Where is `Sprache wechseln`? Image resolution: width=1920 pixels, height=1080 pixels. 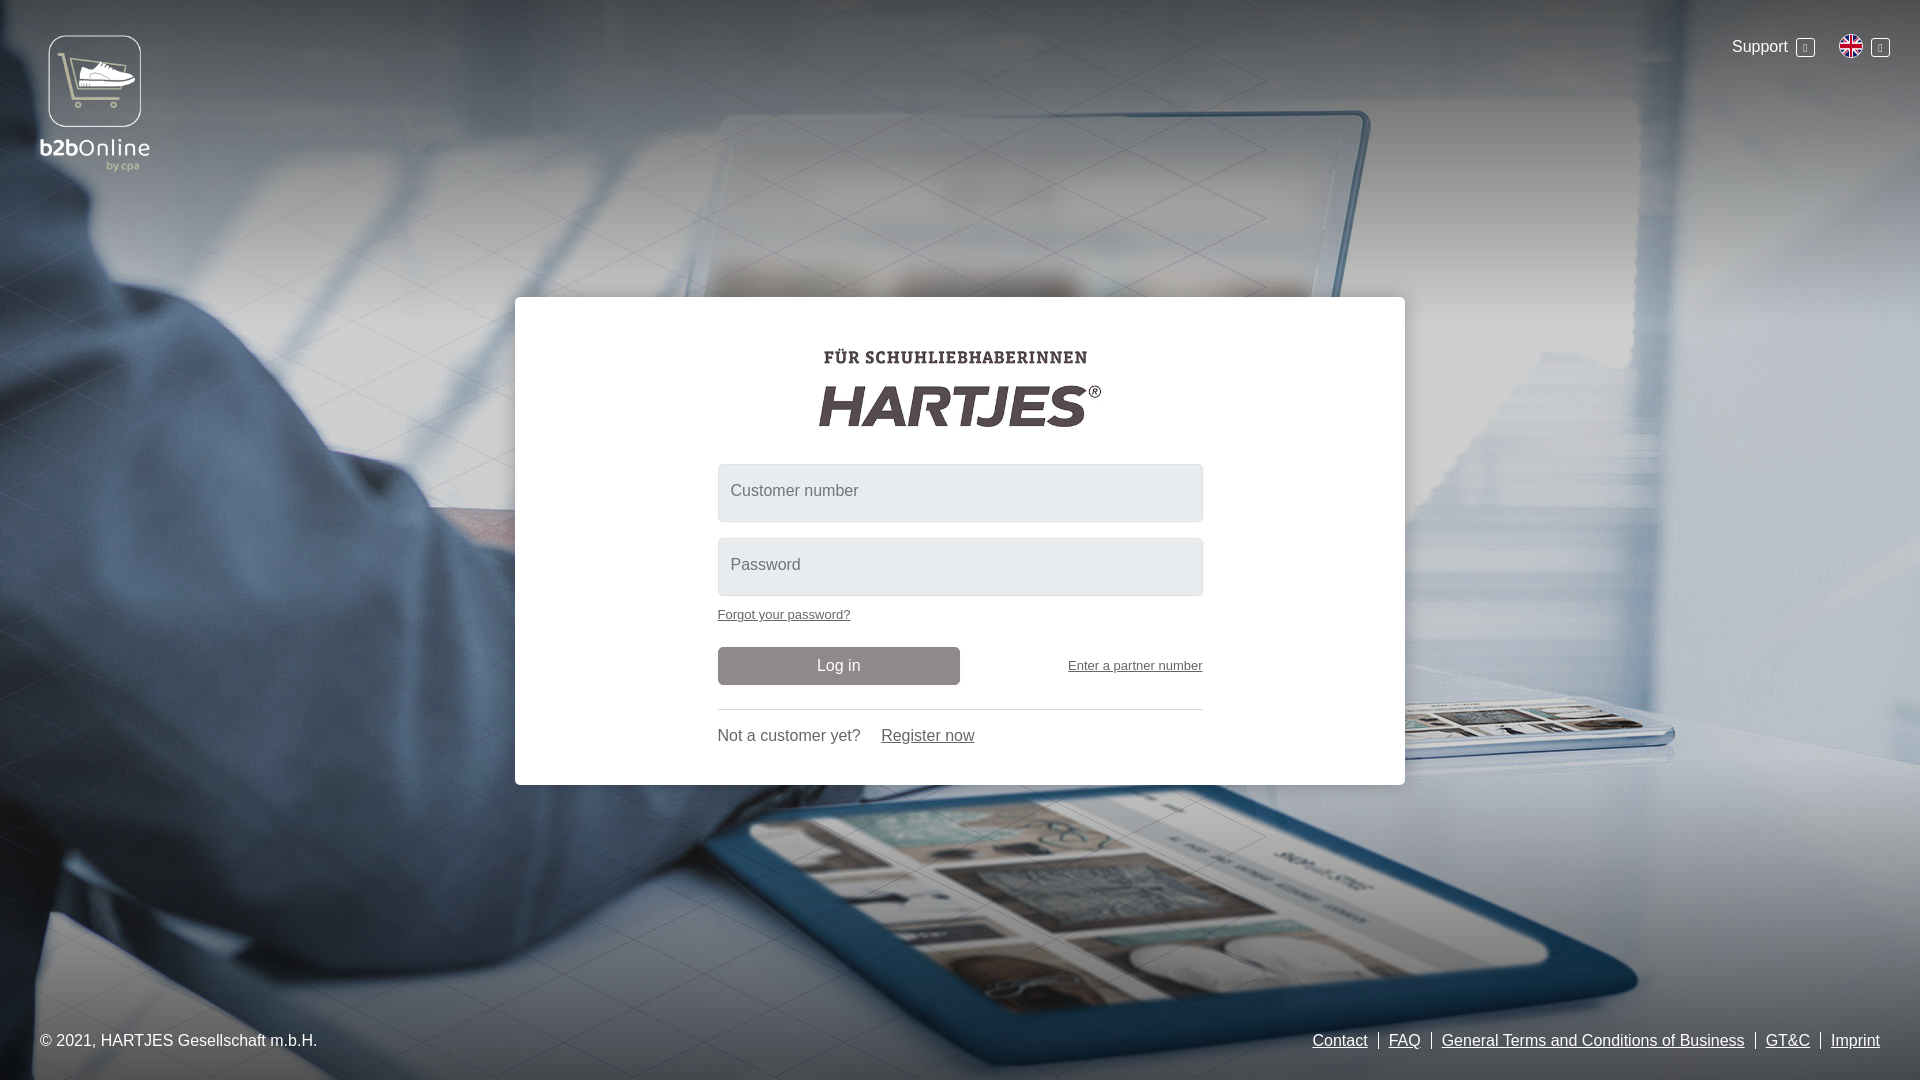 Sprache wechseln is located at coordinates (1864, 46).